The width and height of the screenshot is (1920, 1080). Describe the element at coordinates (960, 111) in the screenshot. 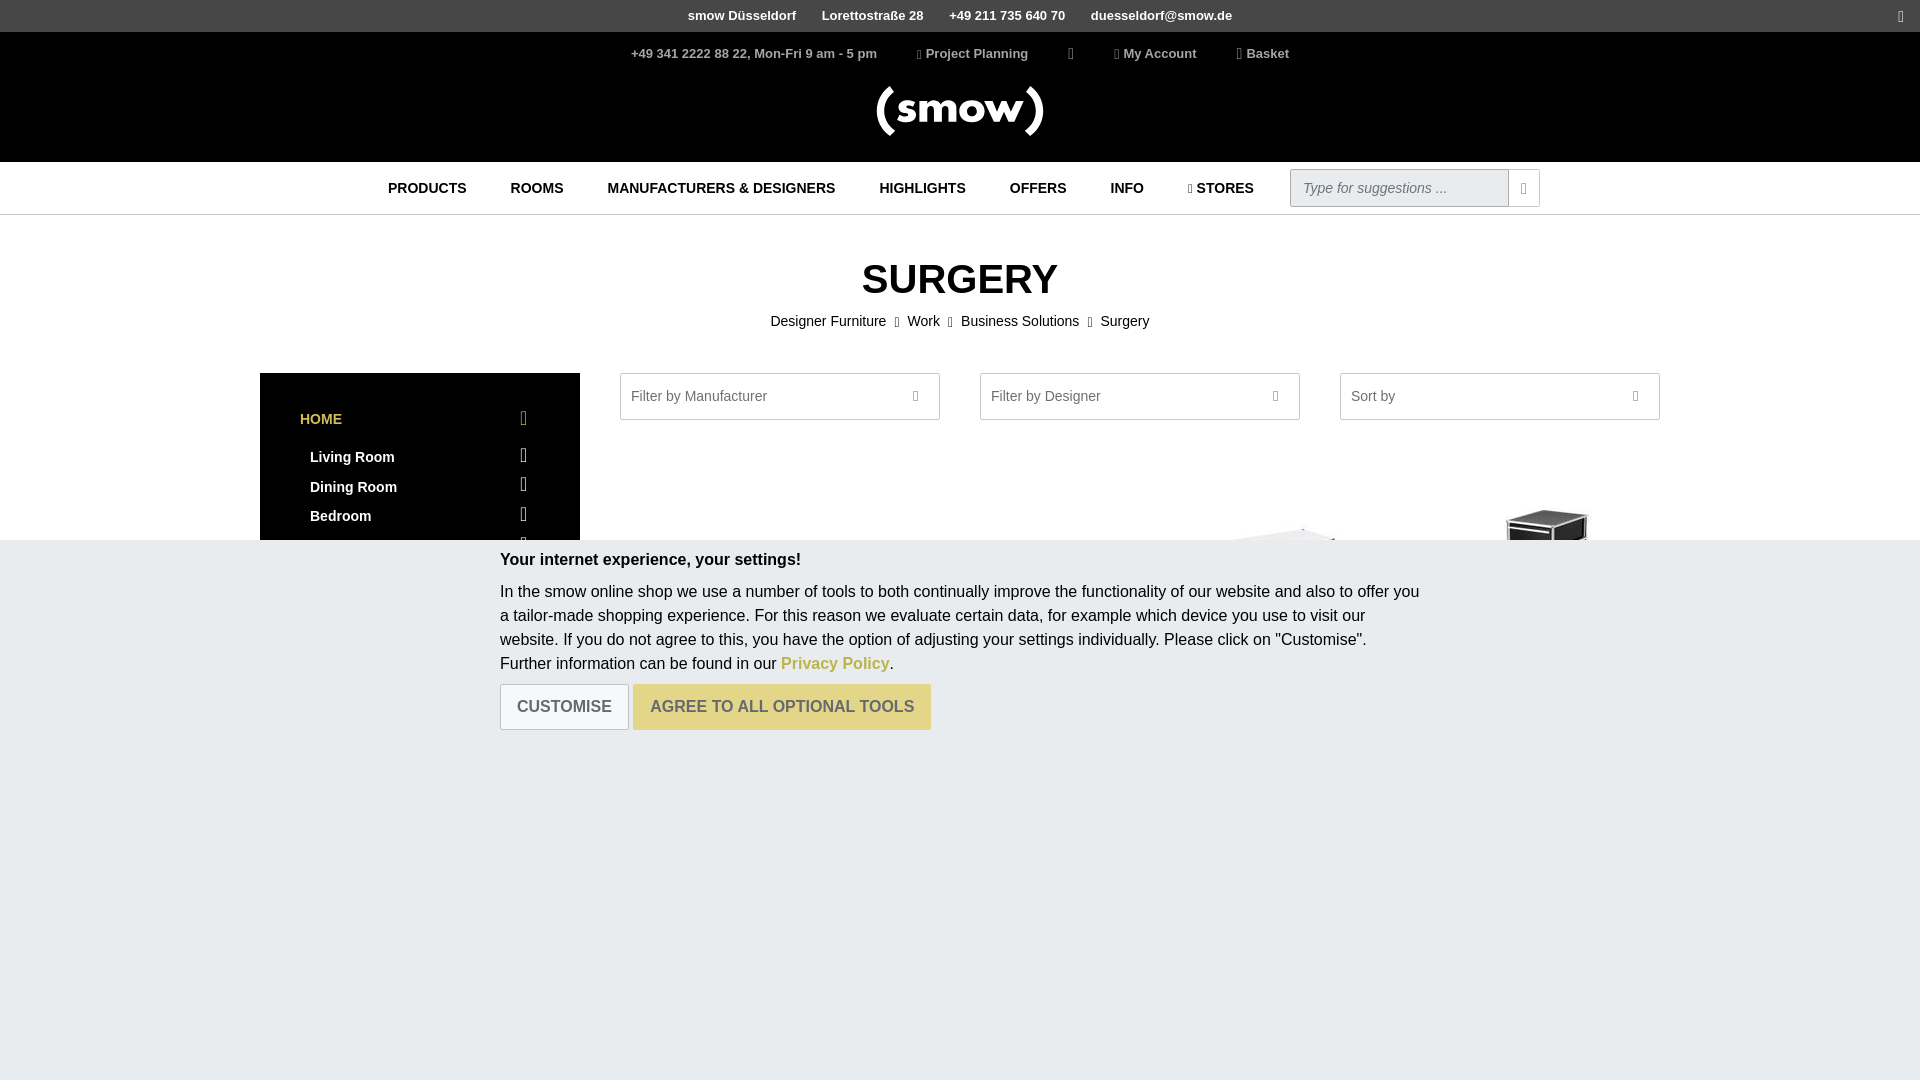

I see `Back to homepage - smow online shop` at that location.